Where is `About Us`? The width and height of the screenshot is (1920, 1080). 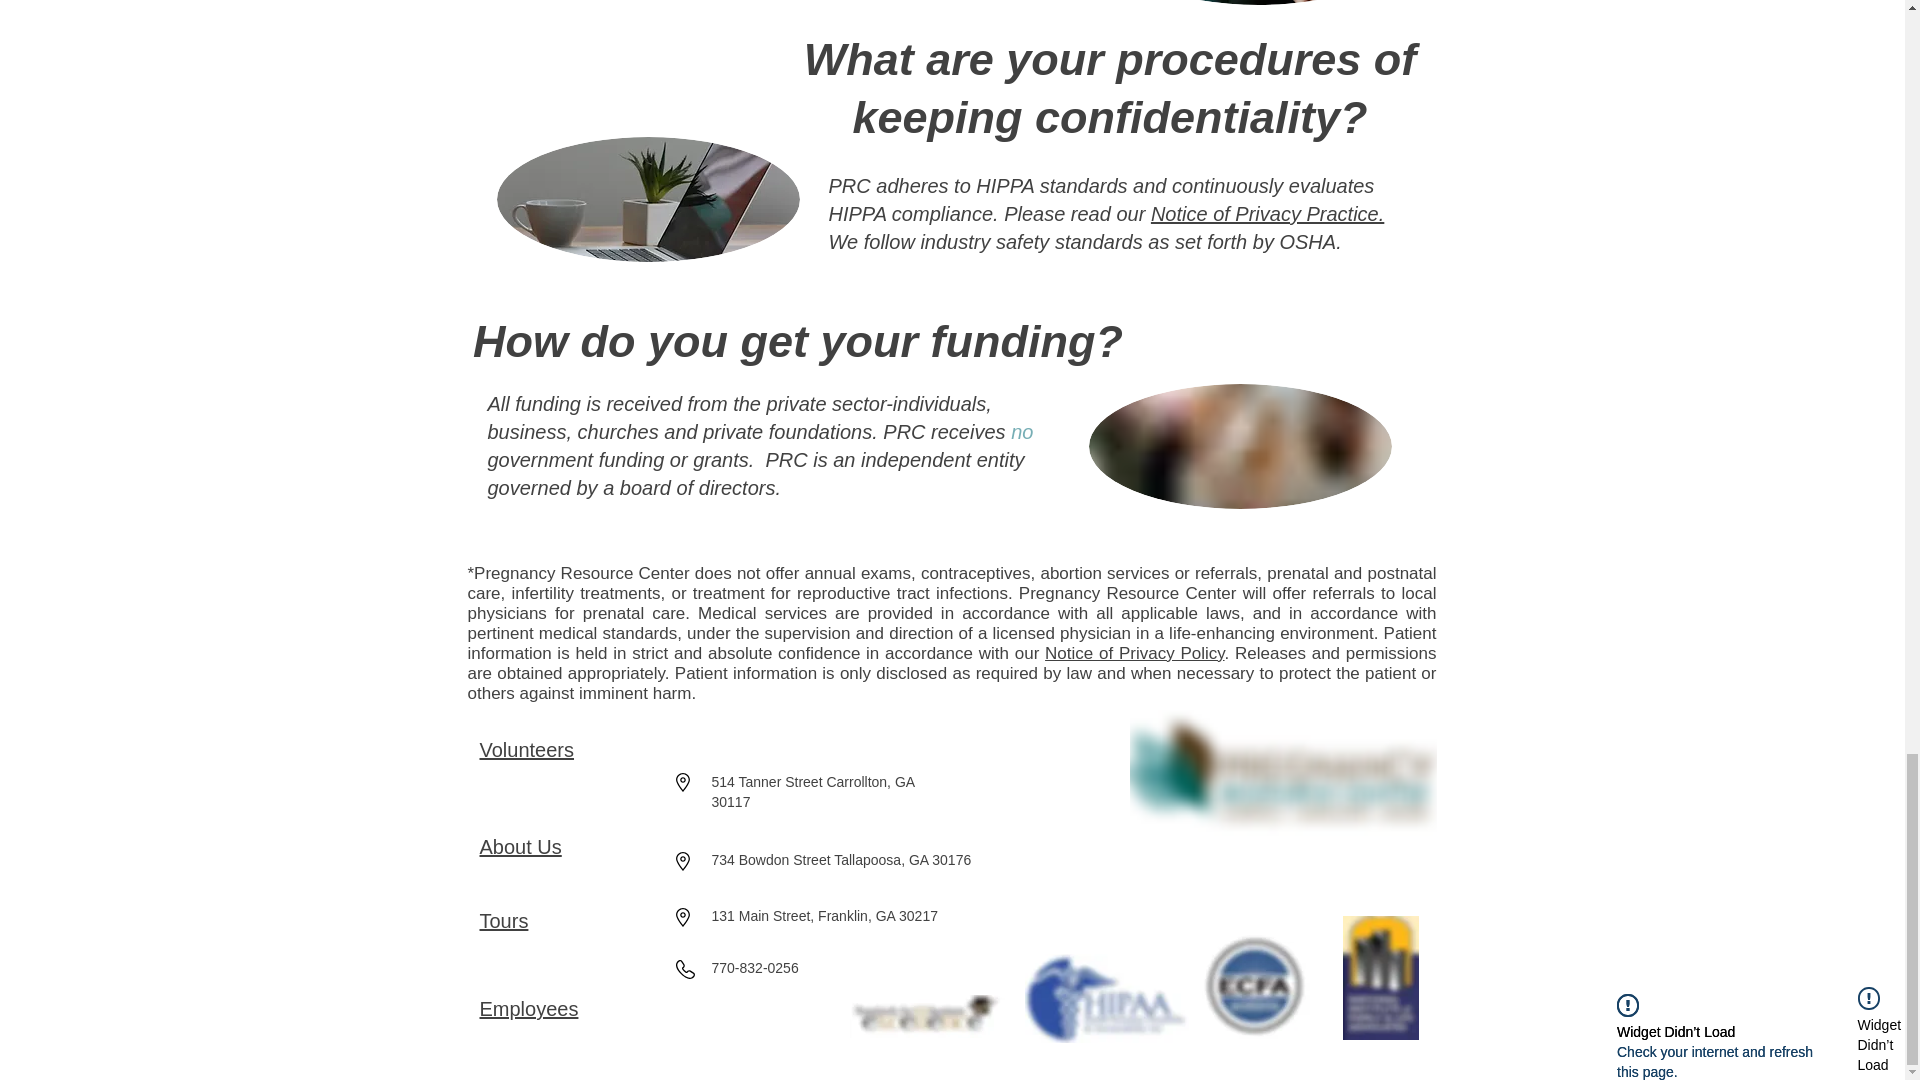 About Us is located at coordinates (521, 846).